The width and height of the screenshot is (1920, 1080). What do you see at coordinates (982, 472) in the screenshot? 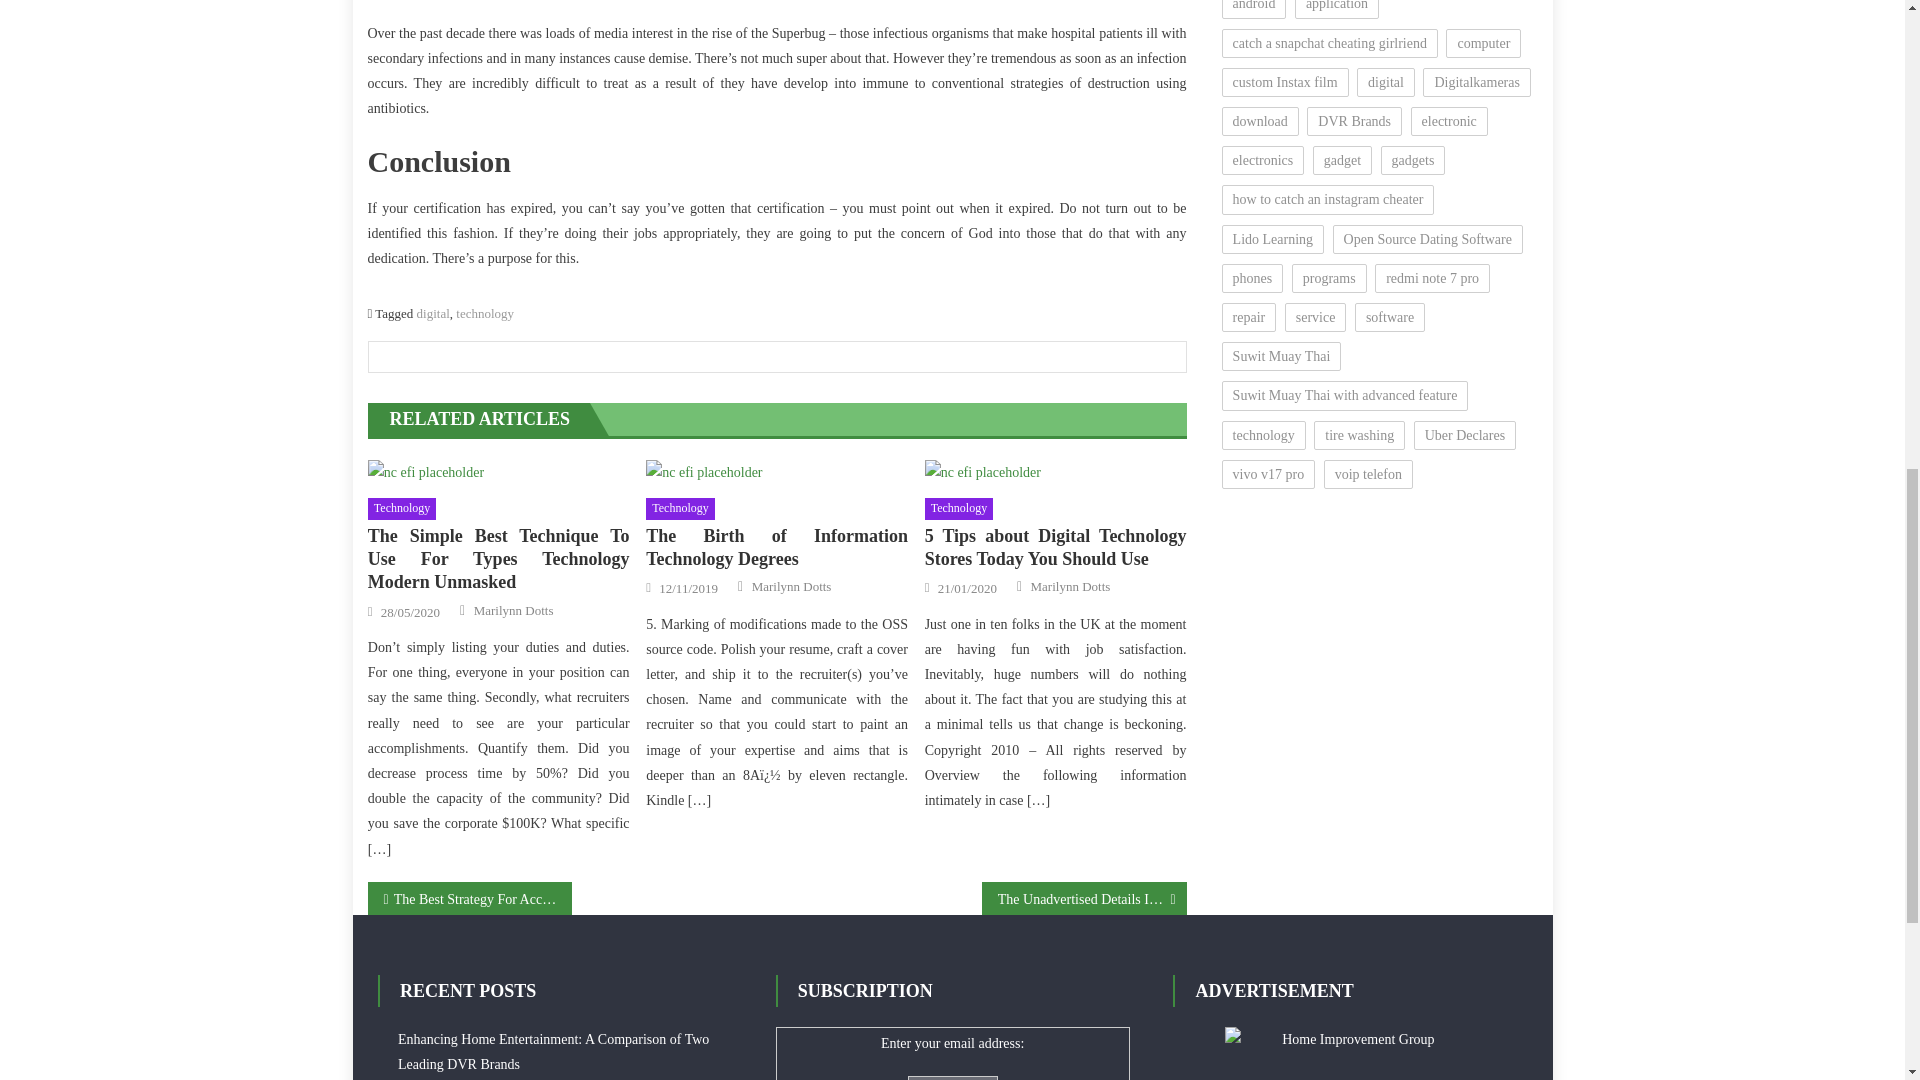
I see `5 Tips about Digital Technology Stores Today You Should Use` at bounding box center [982, 472].